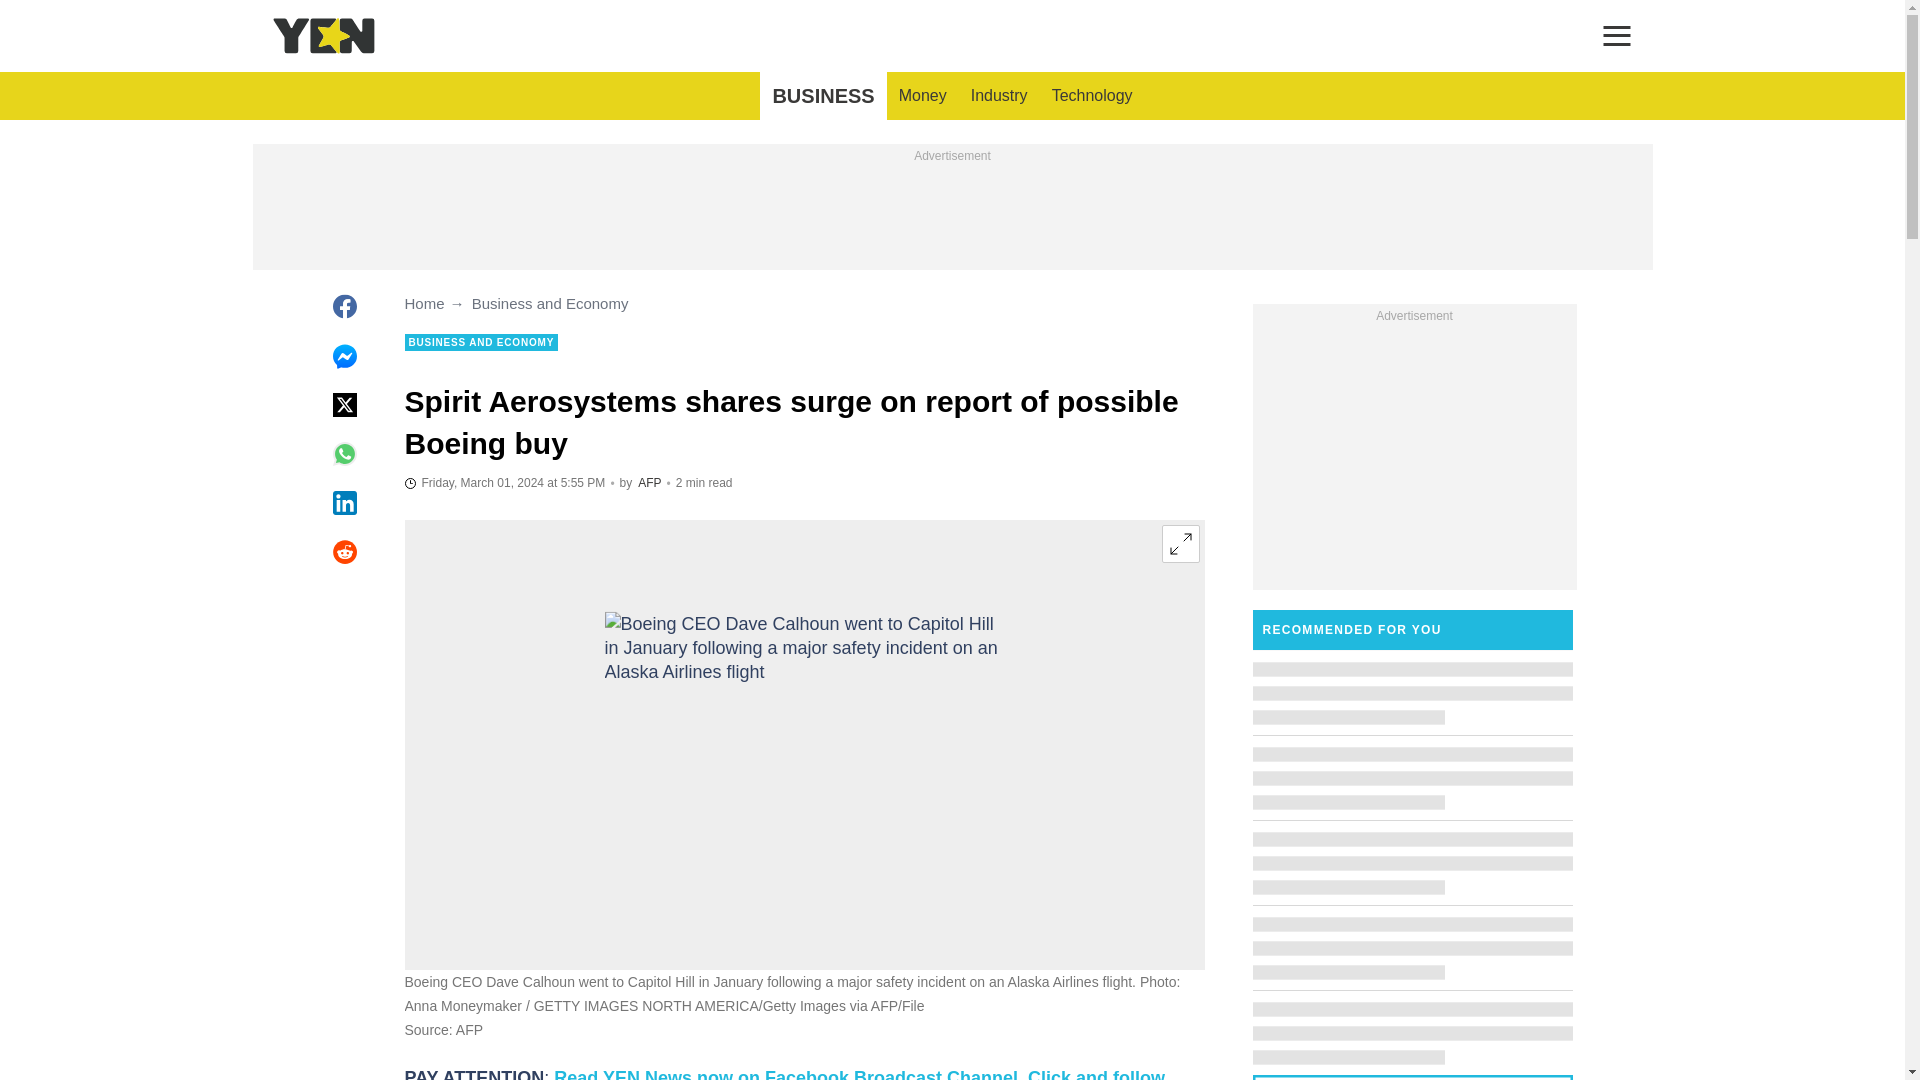  Describe the element at coordinates (784, 1074) in the screenshot. I see `FB Broadcast Channel` at that location.